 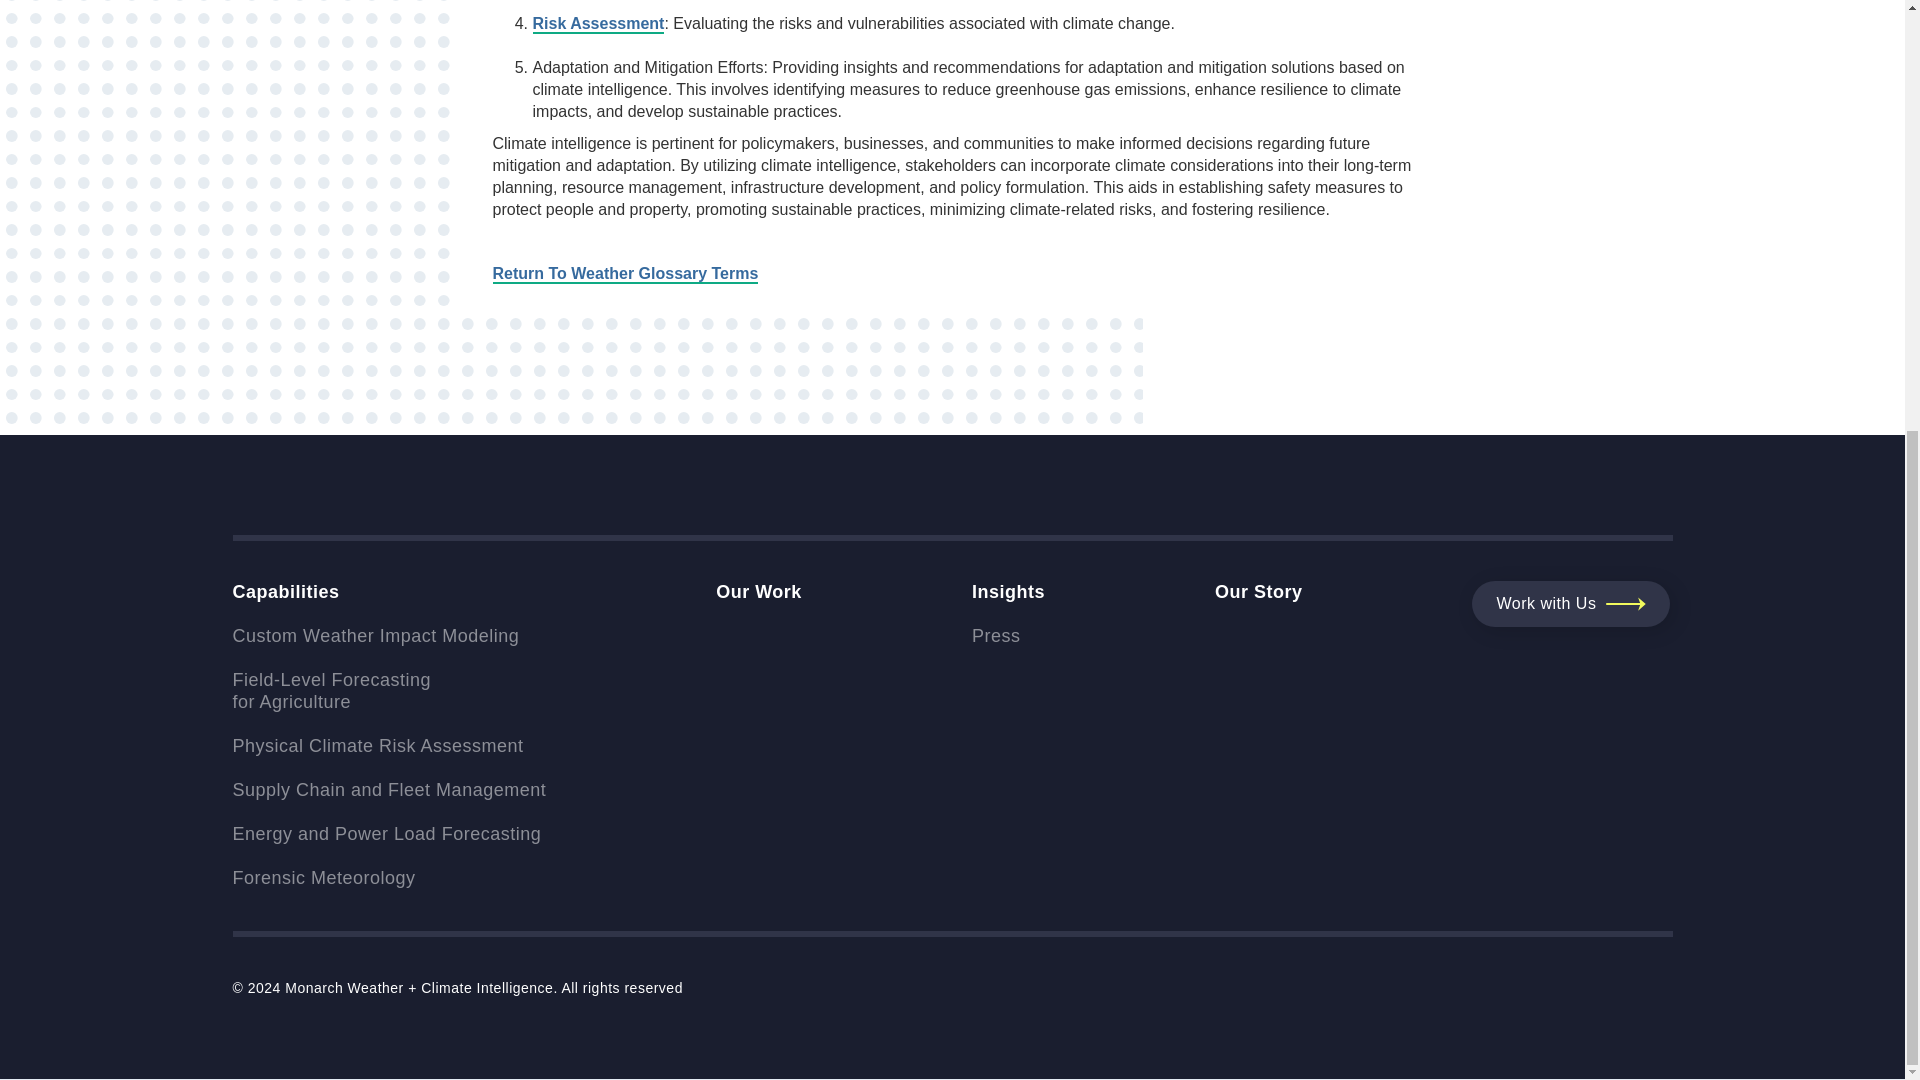 I want to click on Press, so click(x=1008, y=637).